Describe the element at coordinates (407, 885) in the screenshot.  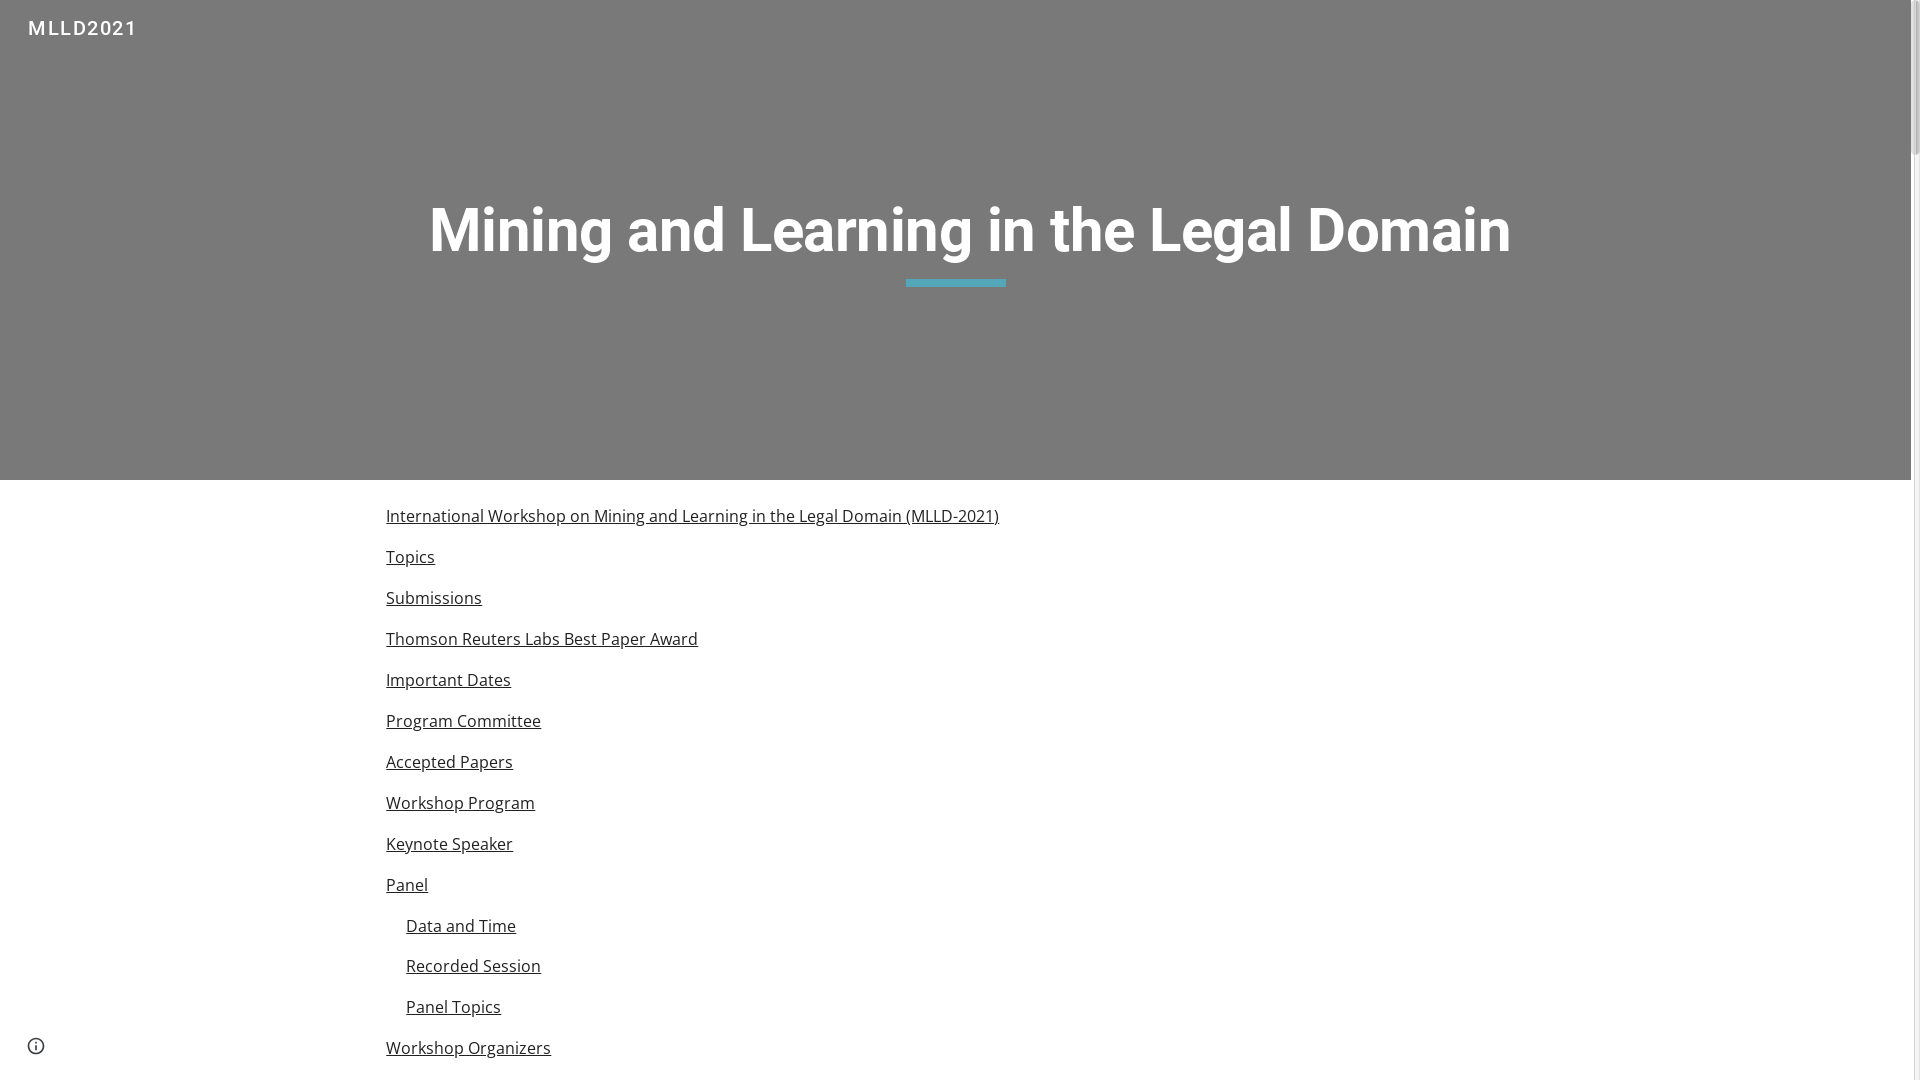
I see `Panel` at that location.